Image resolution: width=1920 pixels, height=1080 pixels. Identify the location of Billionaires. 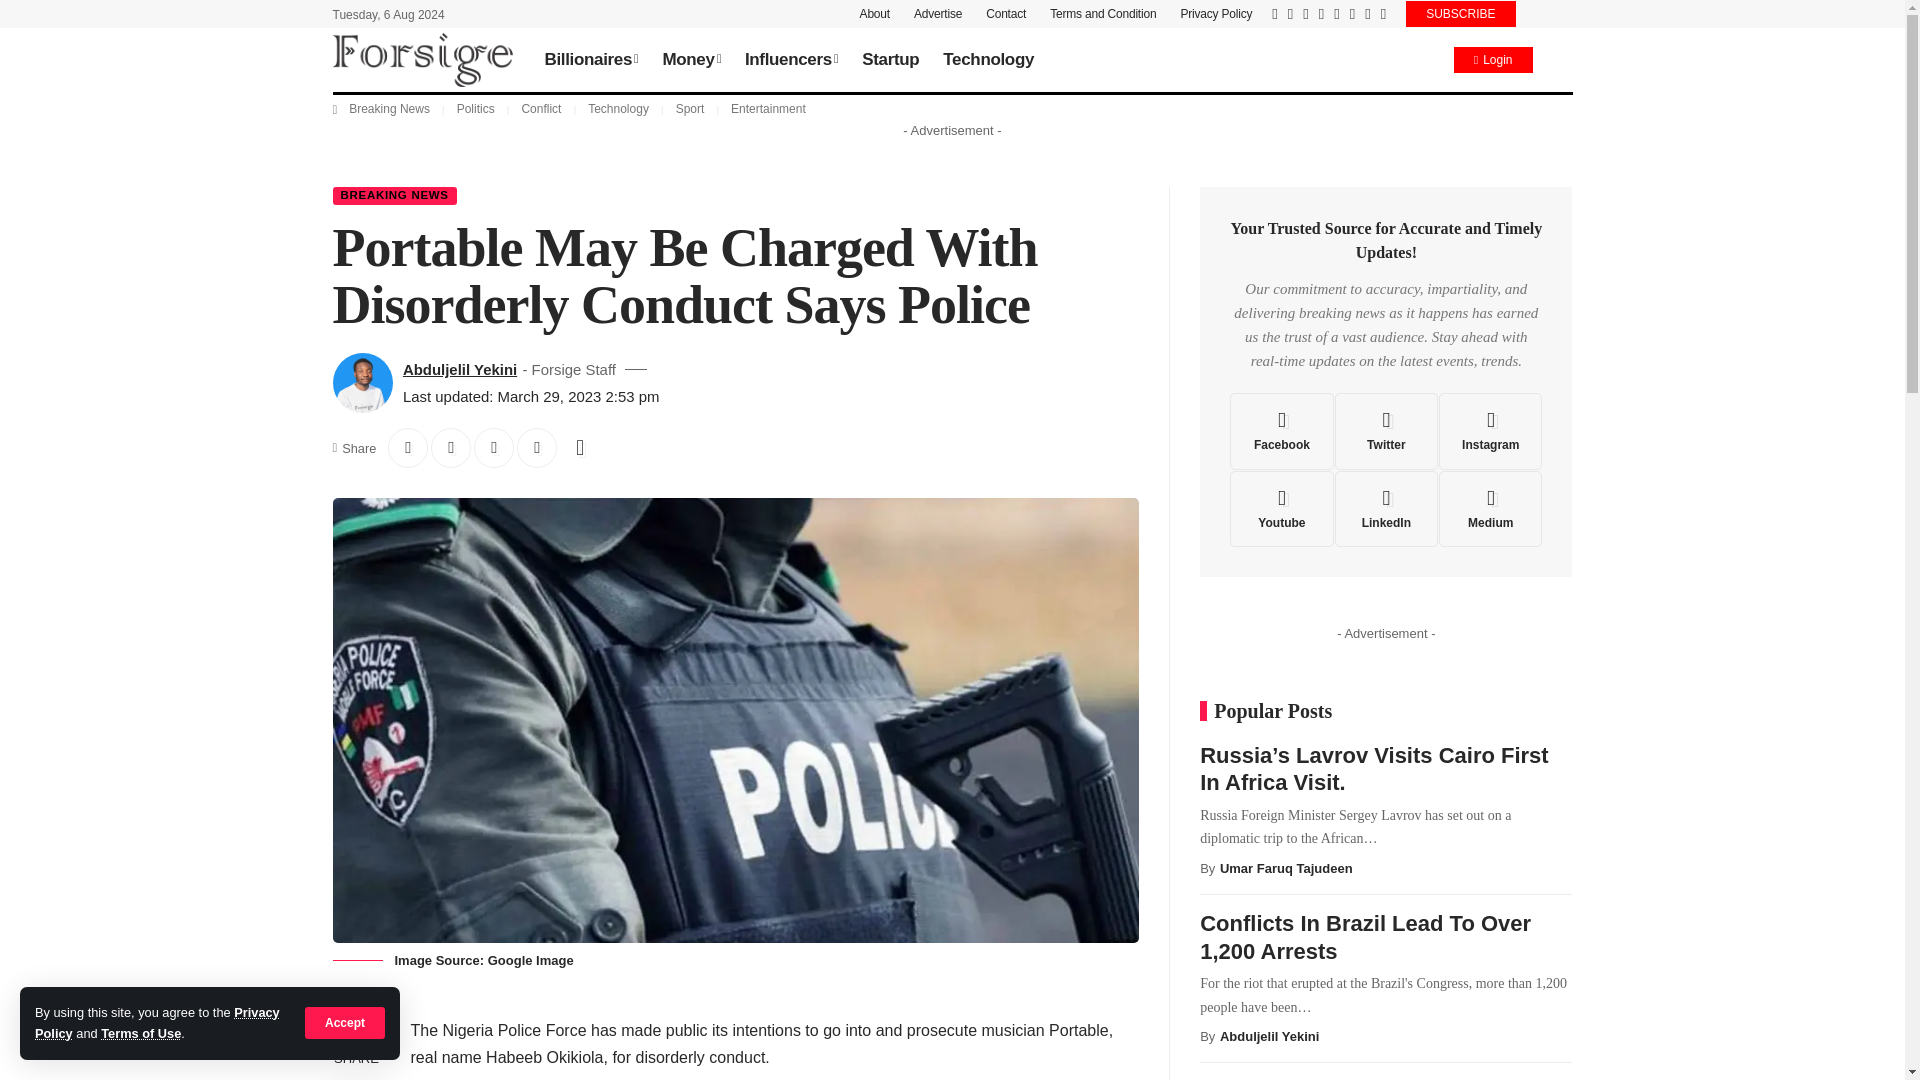
(590, 60).